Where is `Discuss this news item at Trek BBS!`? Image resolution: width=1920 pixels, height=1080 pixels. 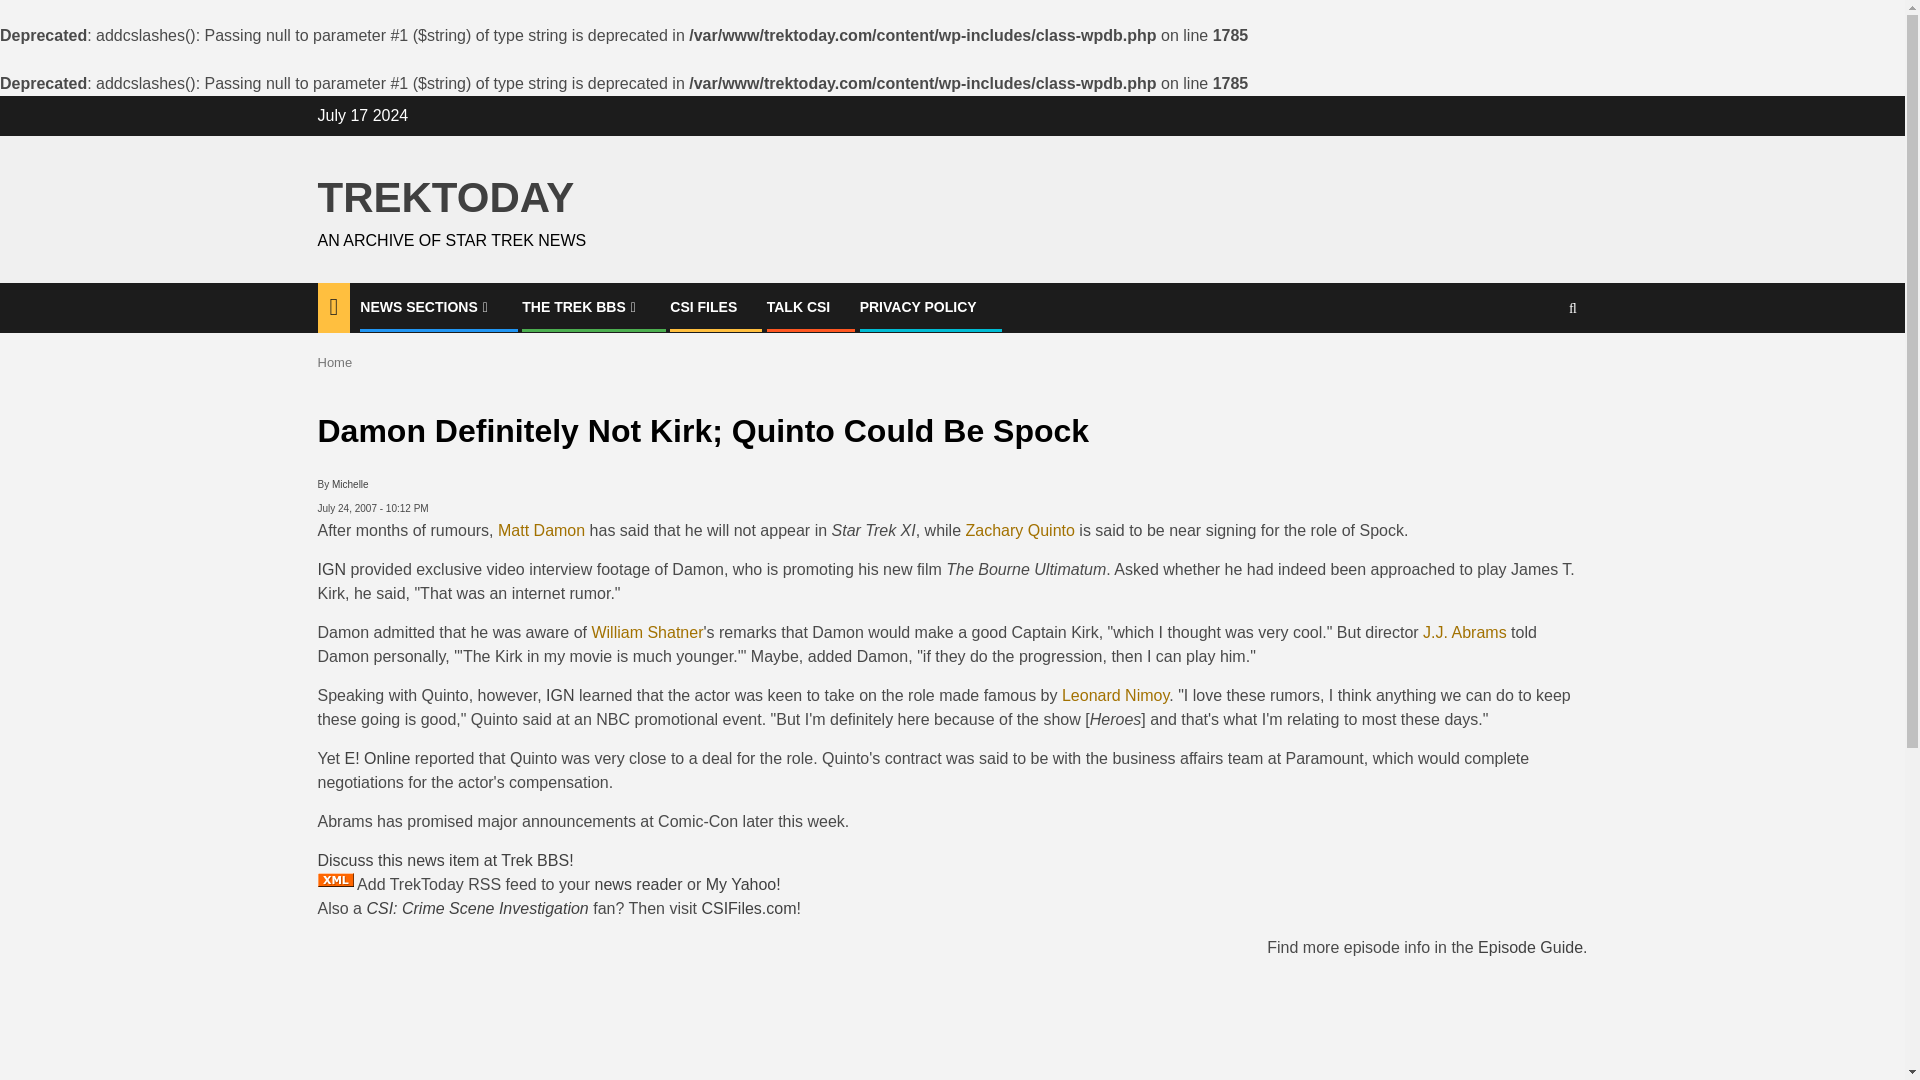 Discuss this news item at Trek BBS! is located at coordinates (446, 860).